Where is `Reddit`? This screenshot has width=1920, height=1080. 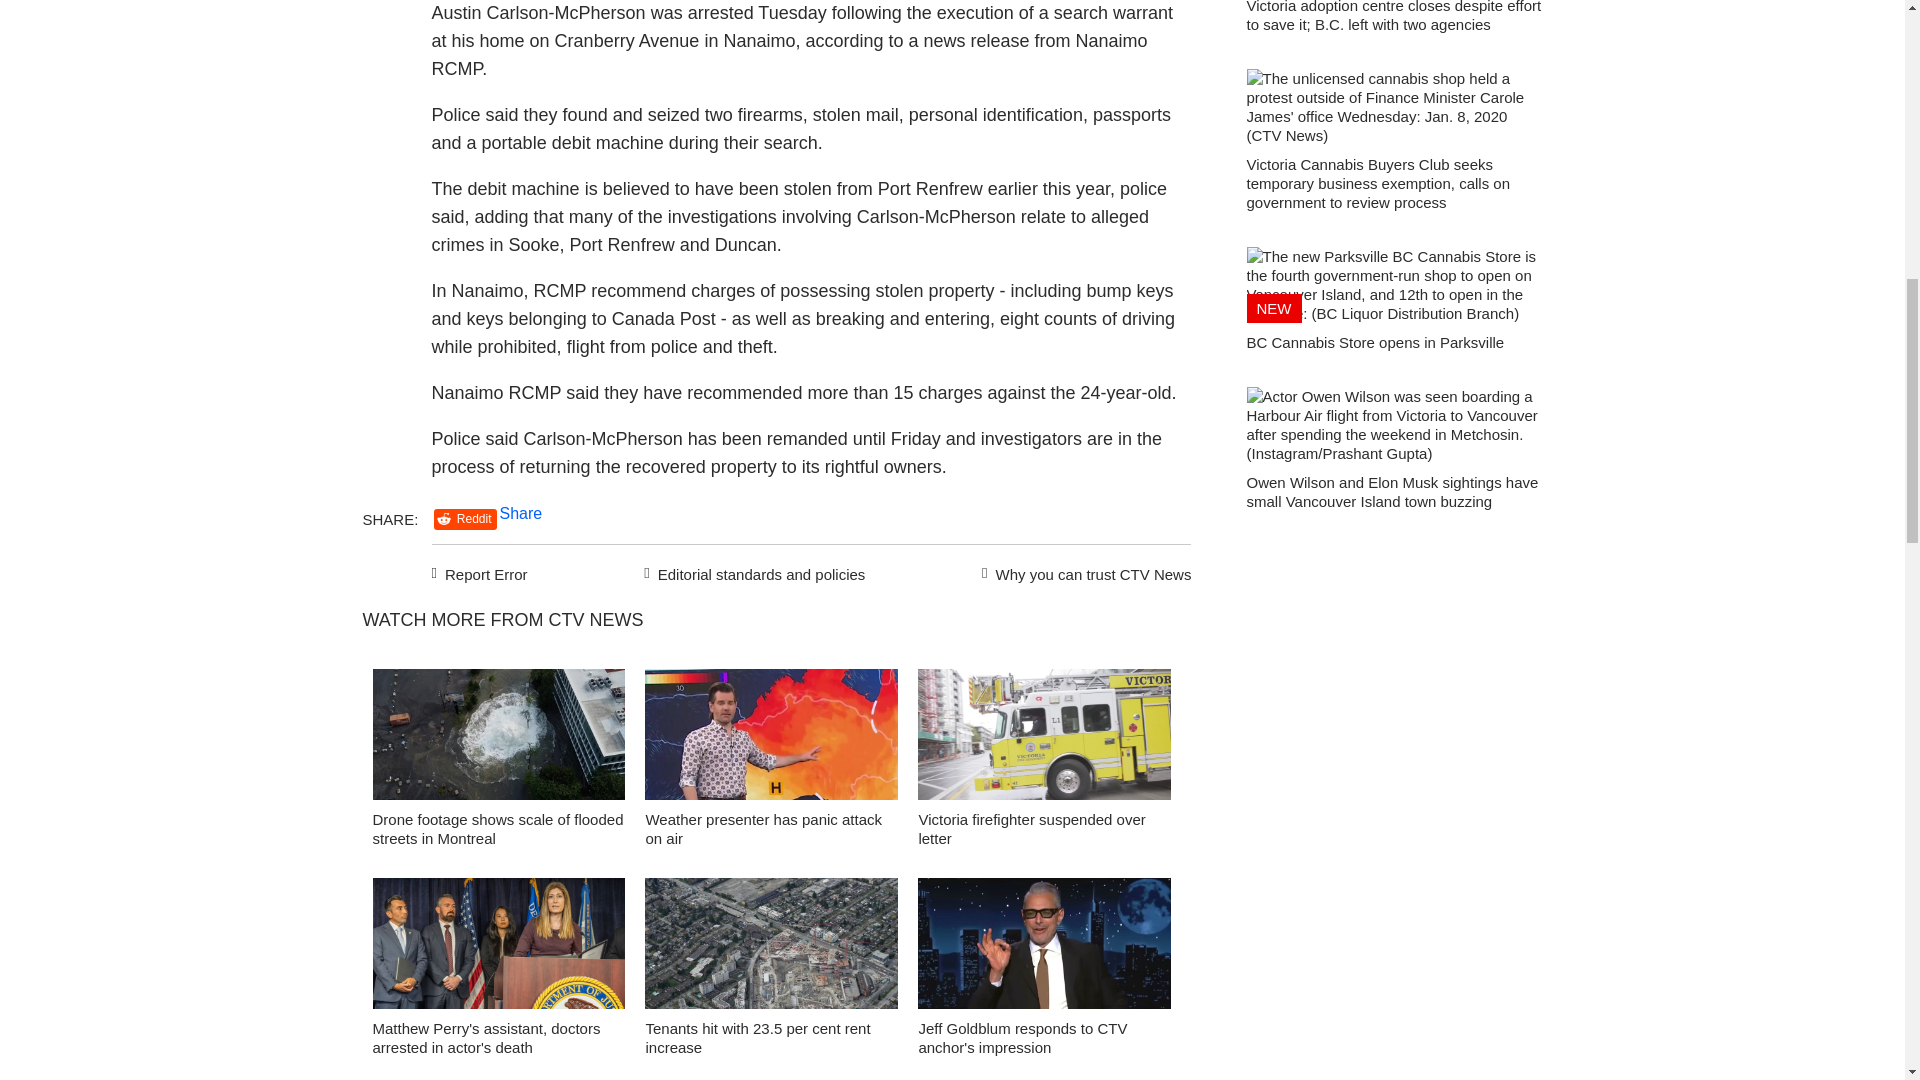 Reddit is located at coordinates (465, 519).